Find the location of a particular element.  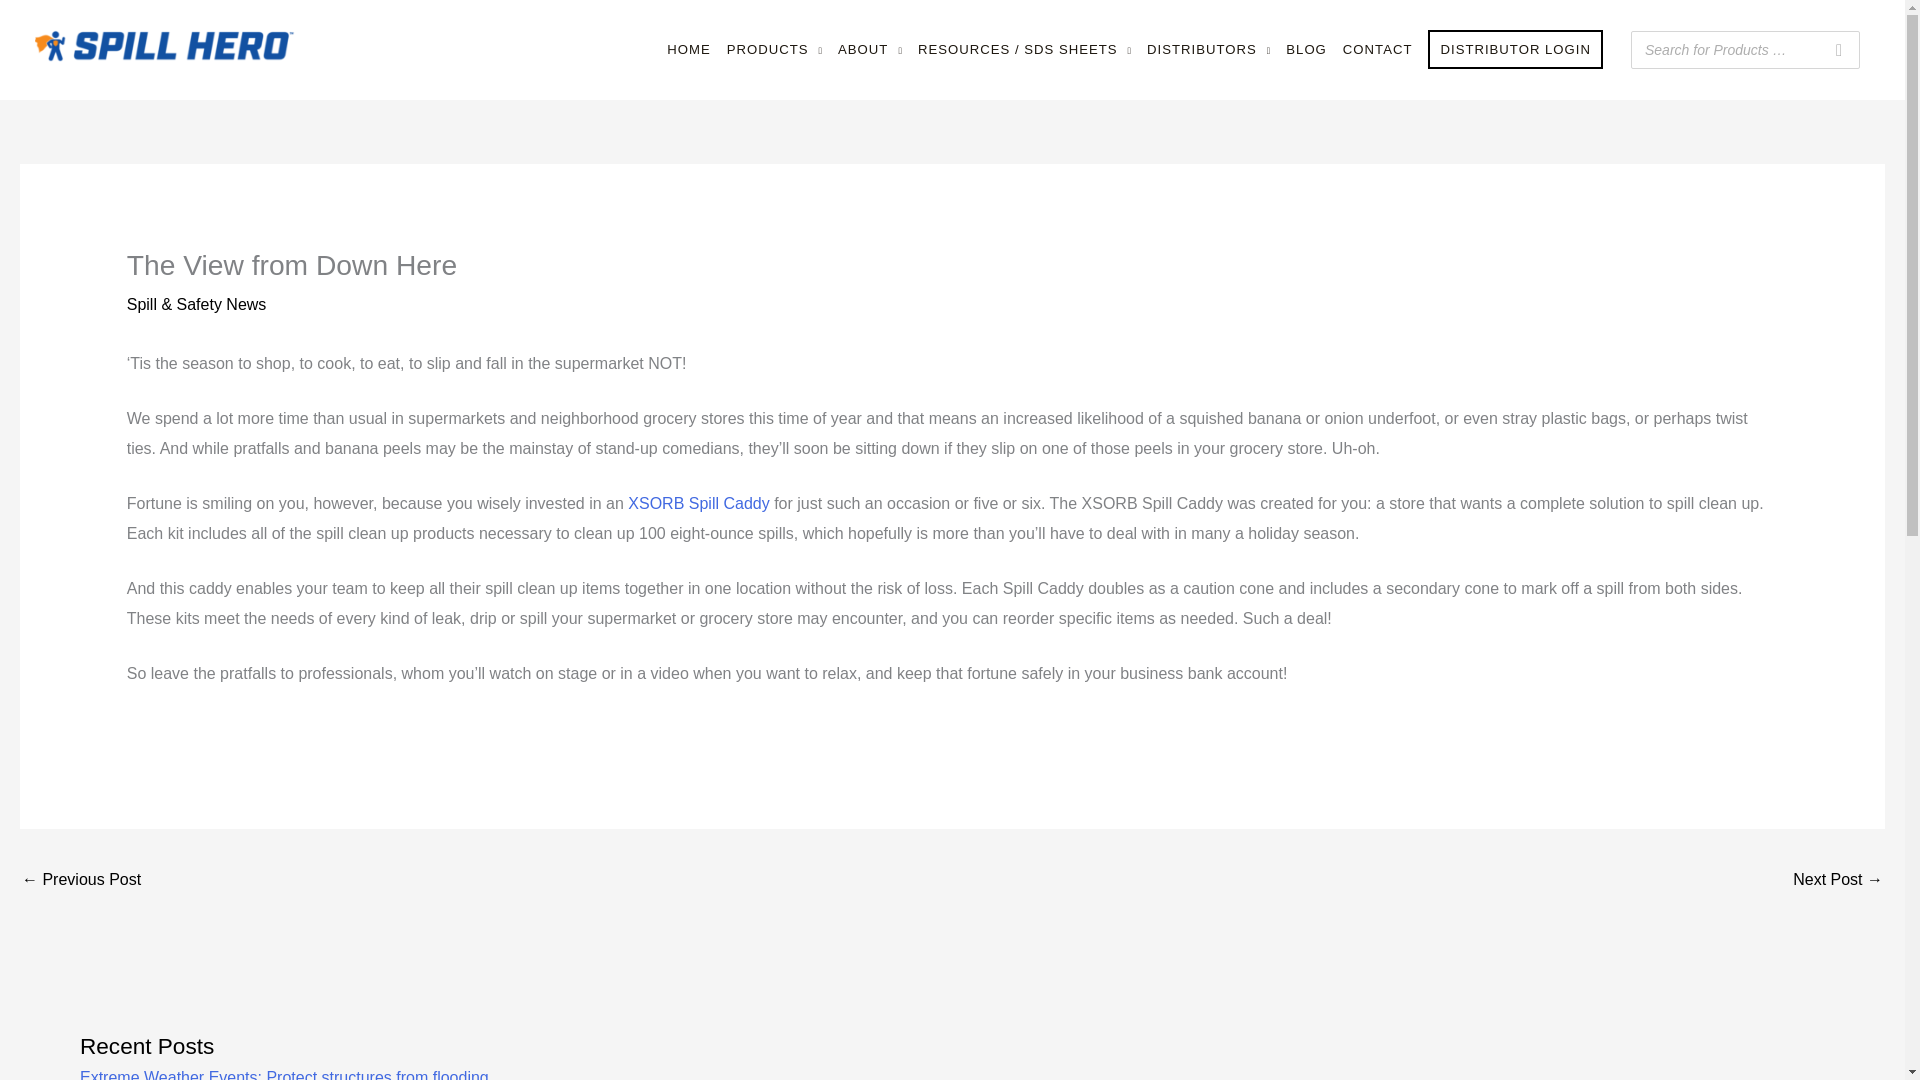

Something Fishy Going On? is located at coordinates (80, 880).